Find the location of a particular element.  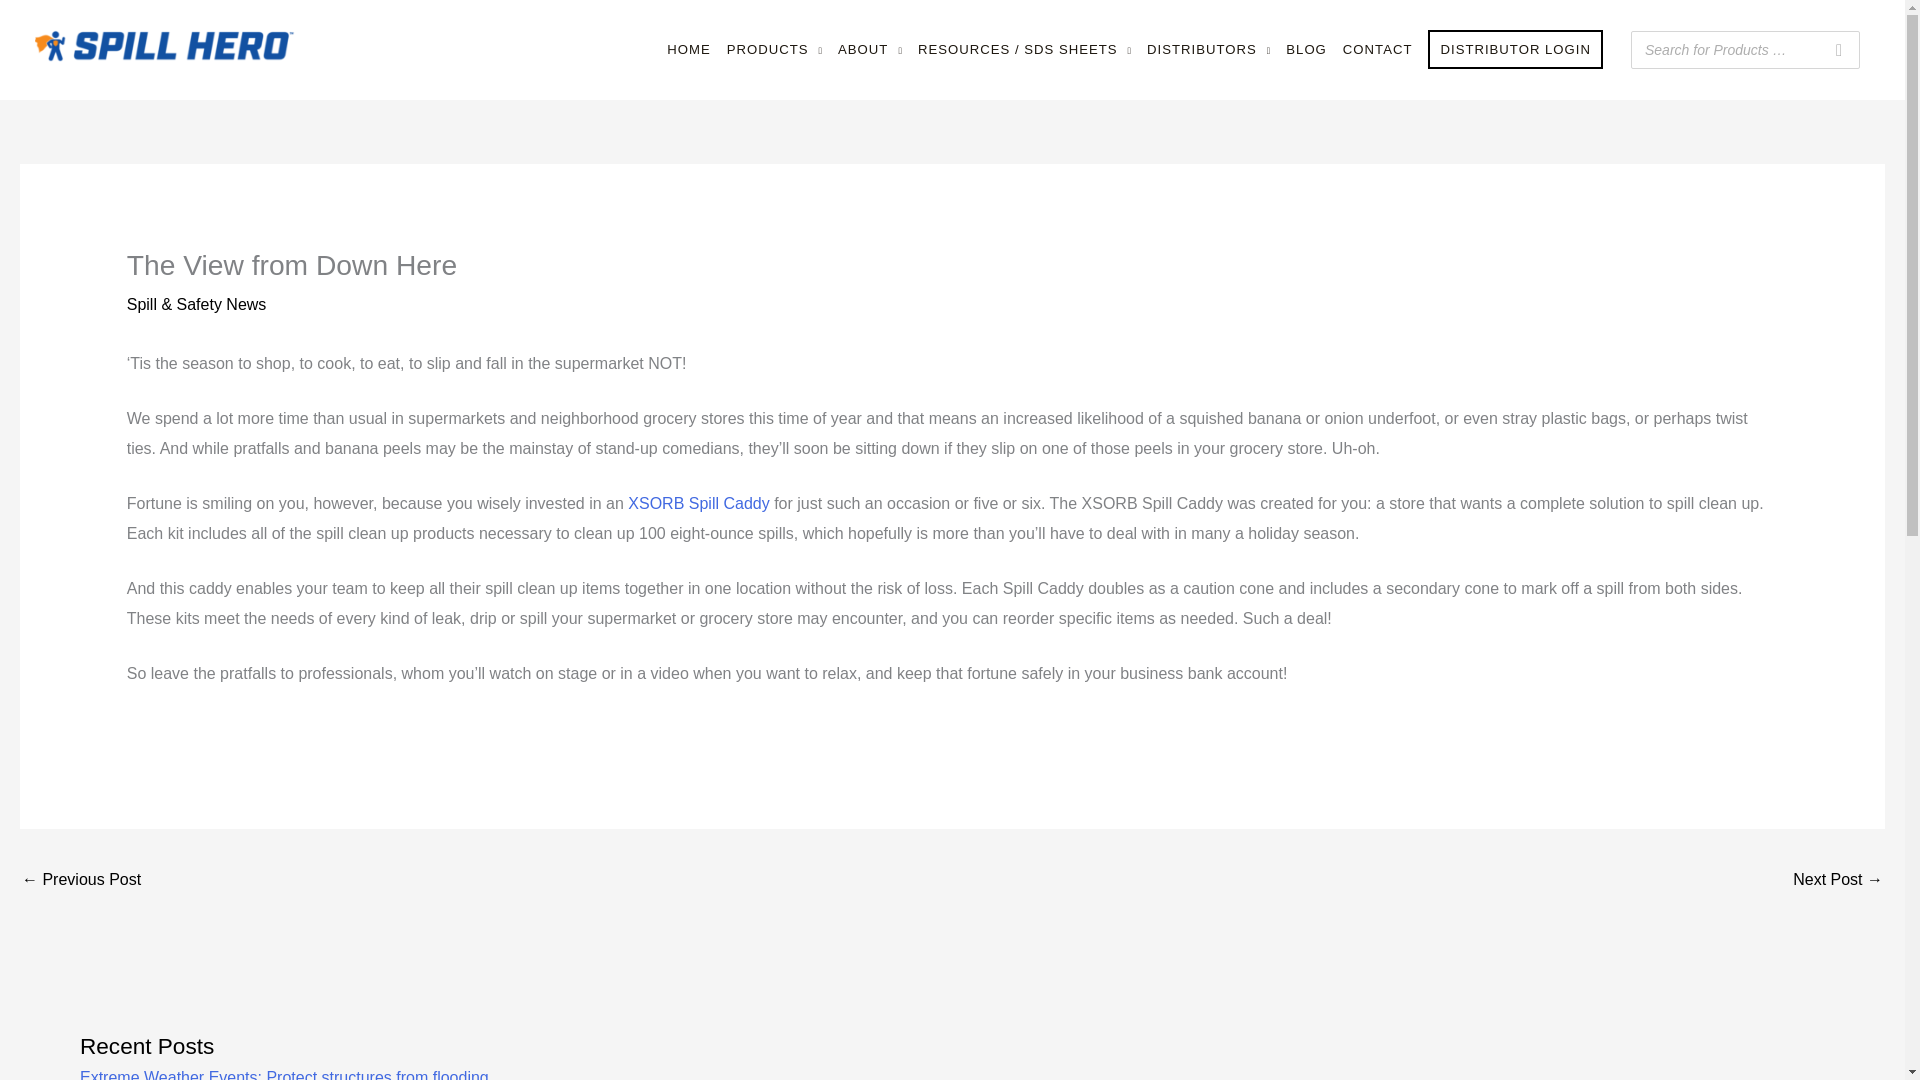

Something Fishy Going On? is located at coordinates (80, 880).